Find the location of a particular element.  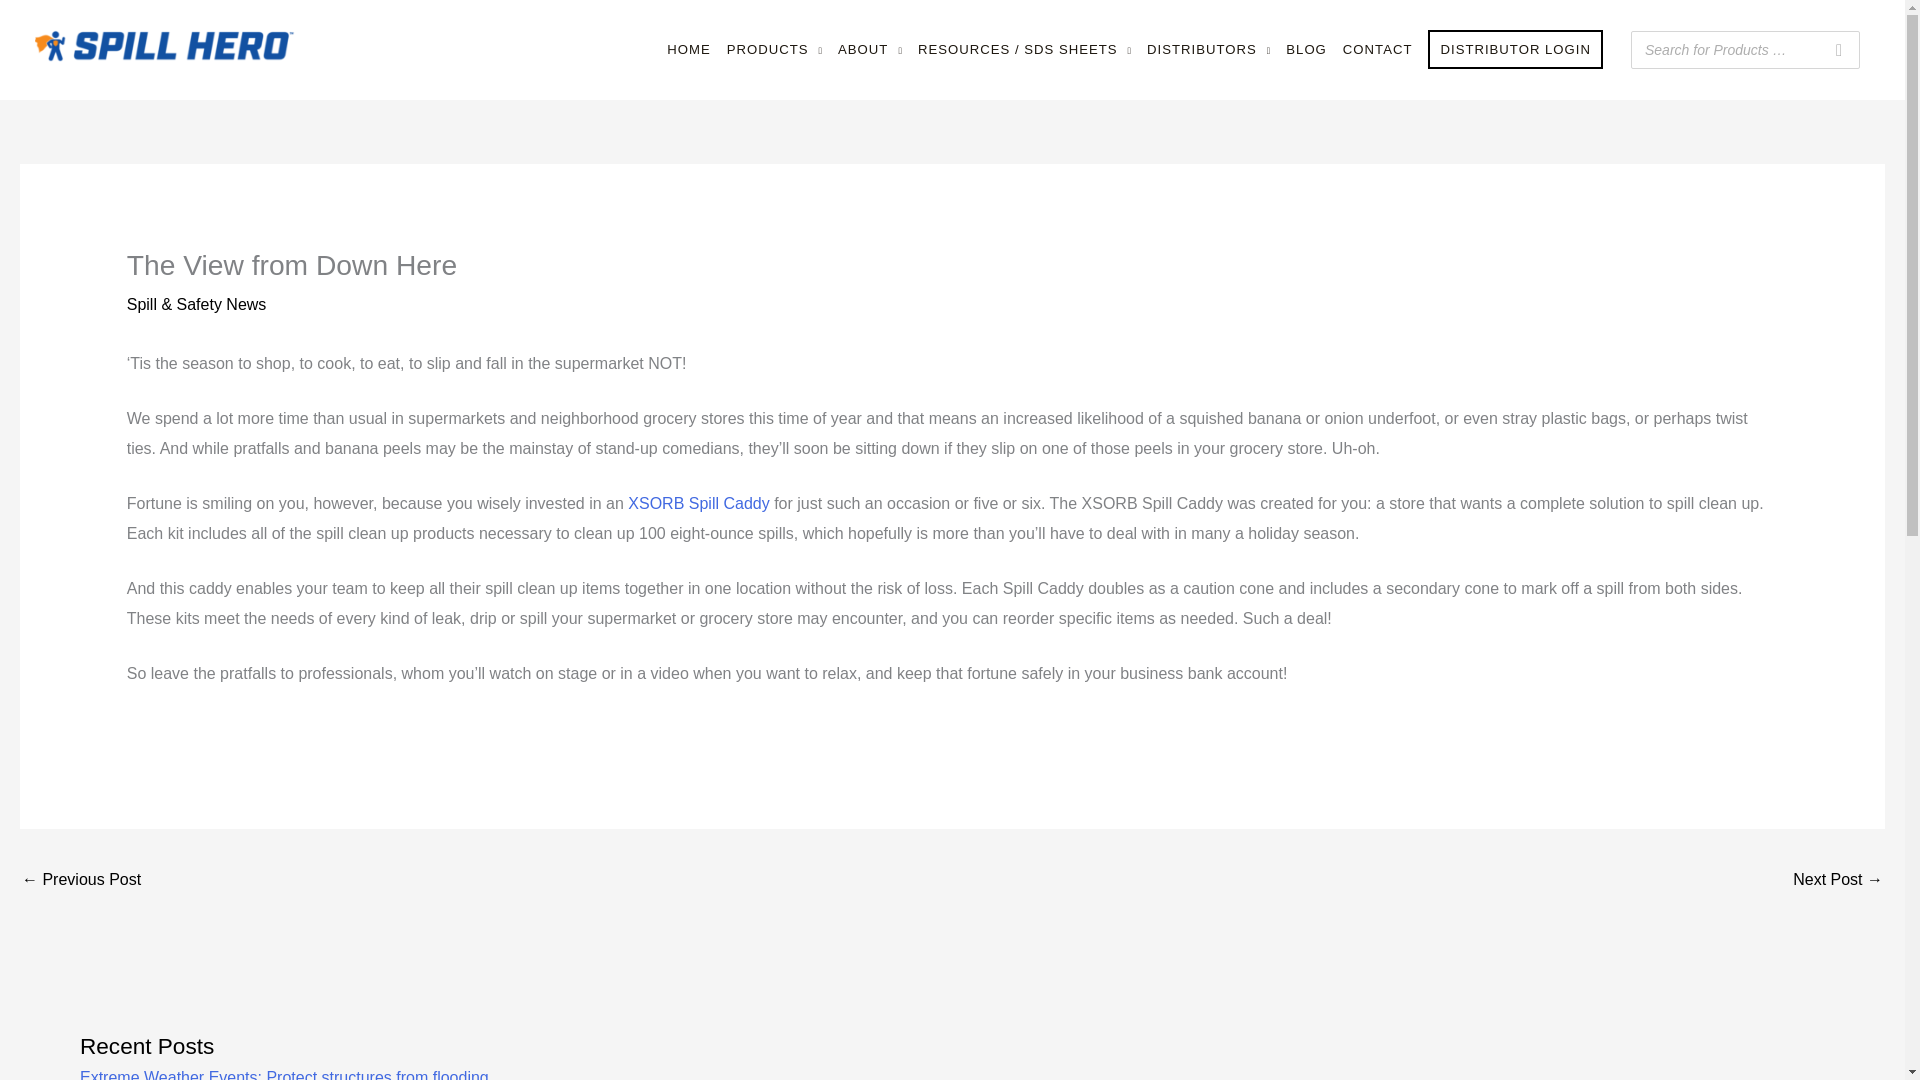

Something Fishy Going On? is located at coordinates (80, 880).